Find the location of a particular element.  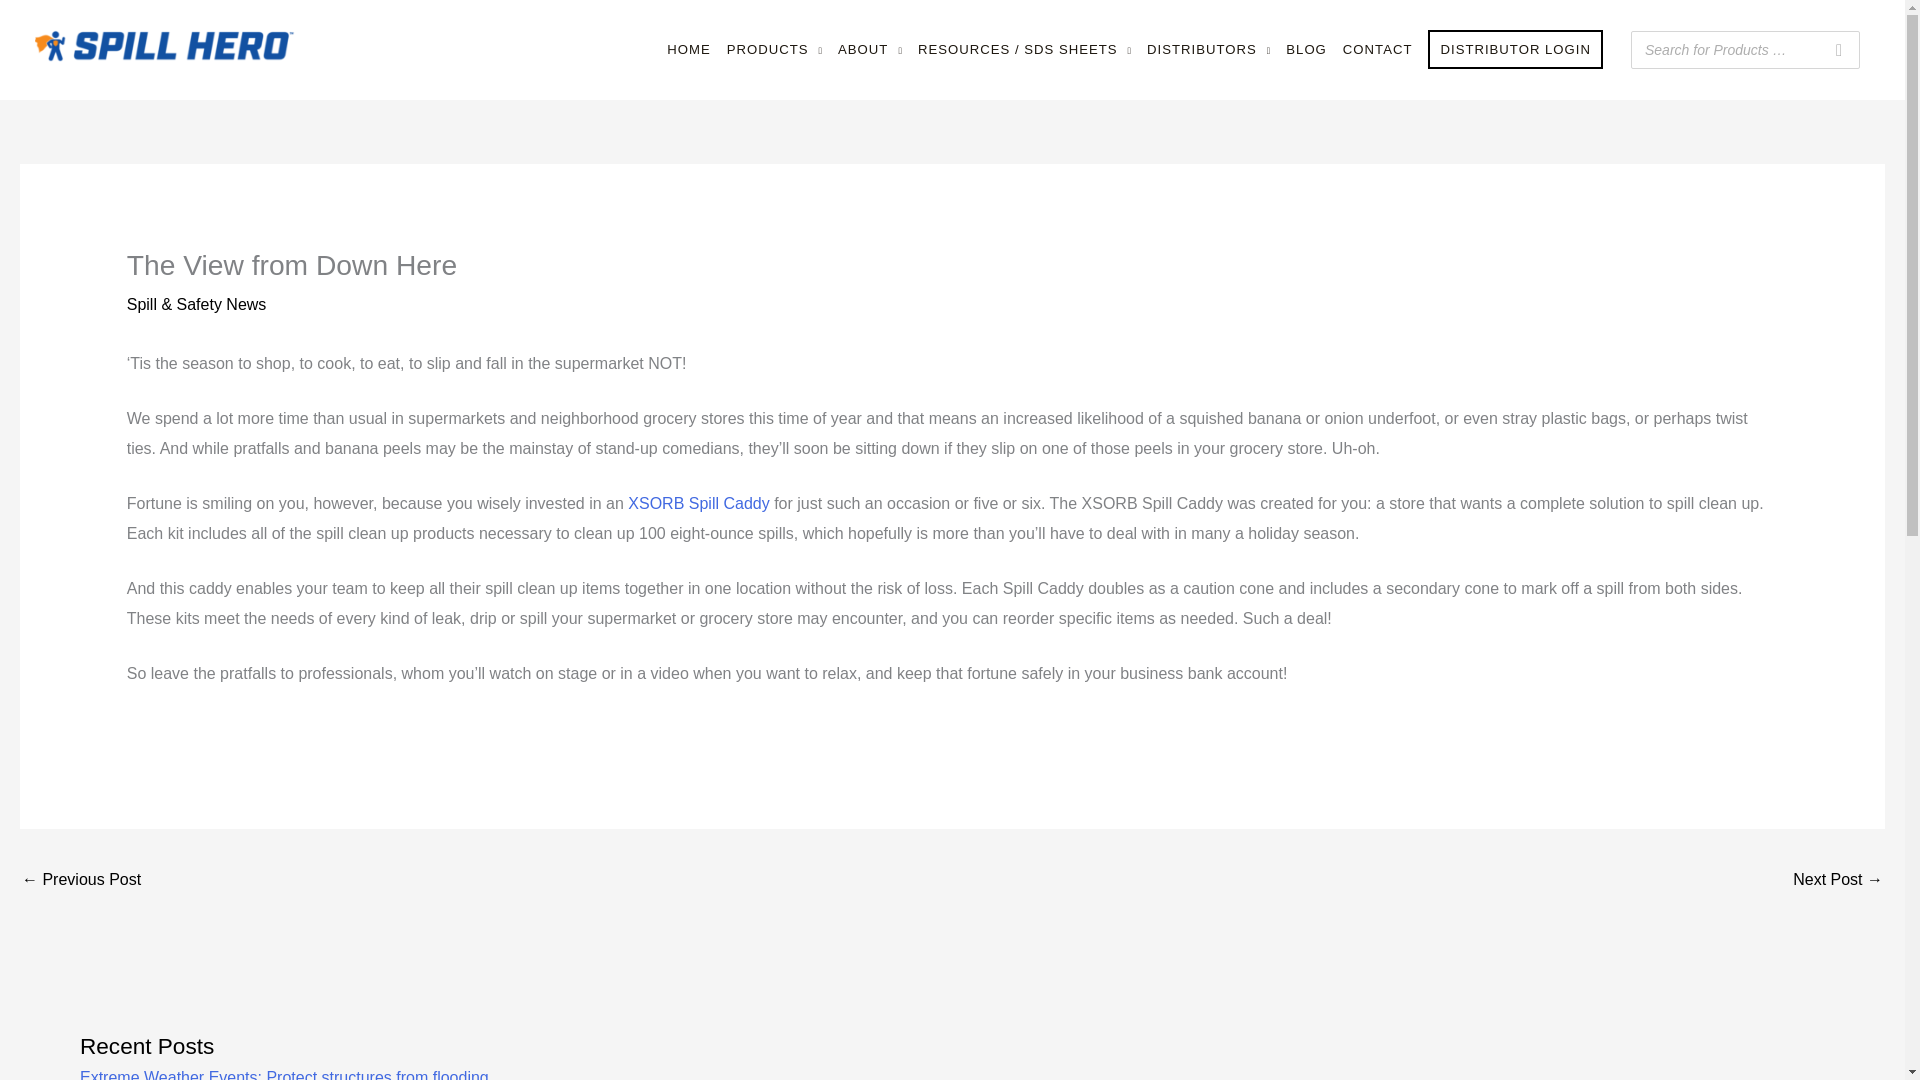

Something Fishy Going On? is located at coordinates (80, 880).